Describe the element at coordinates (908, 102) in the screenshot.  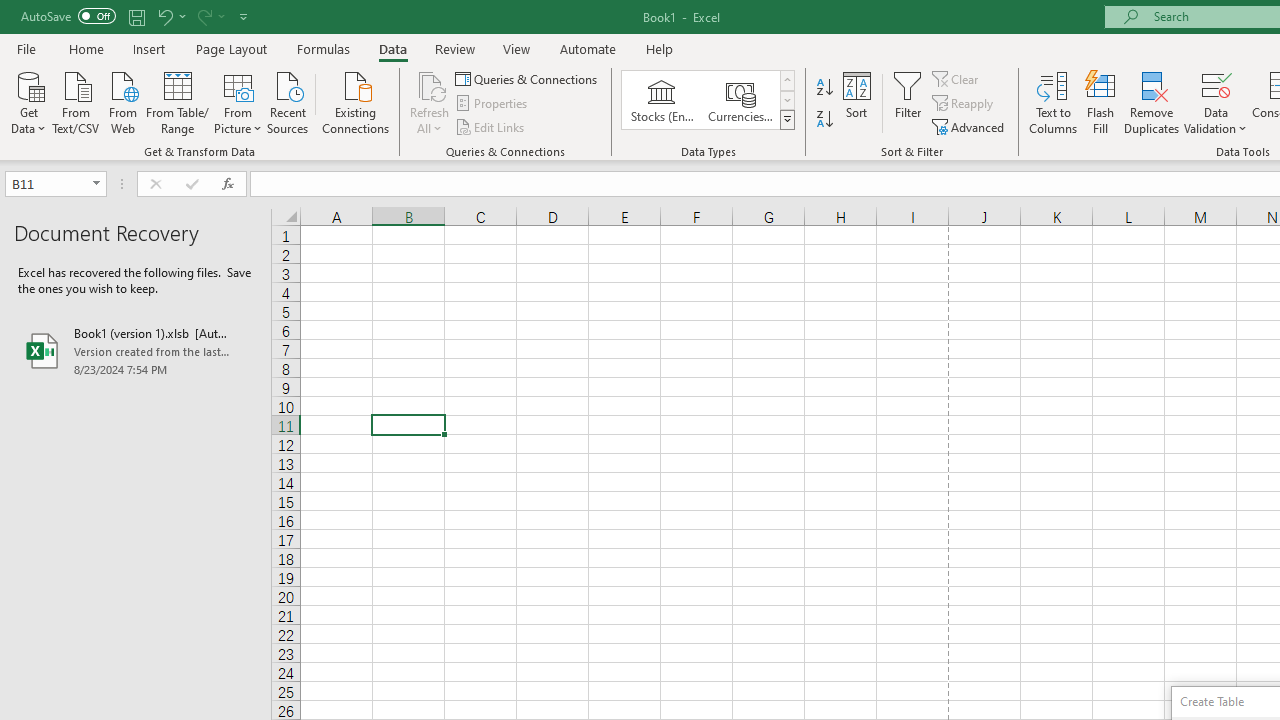
I see `Filter` at that location.